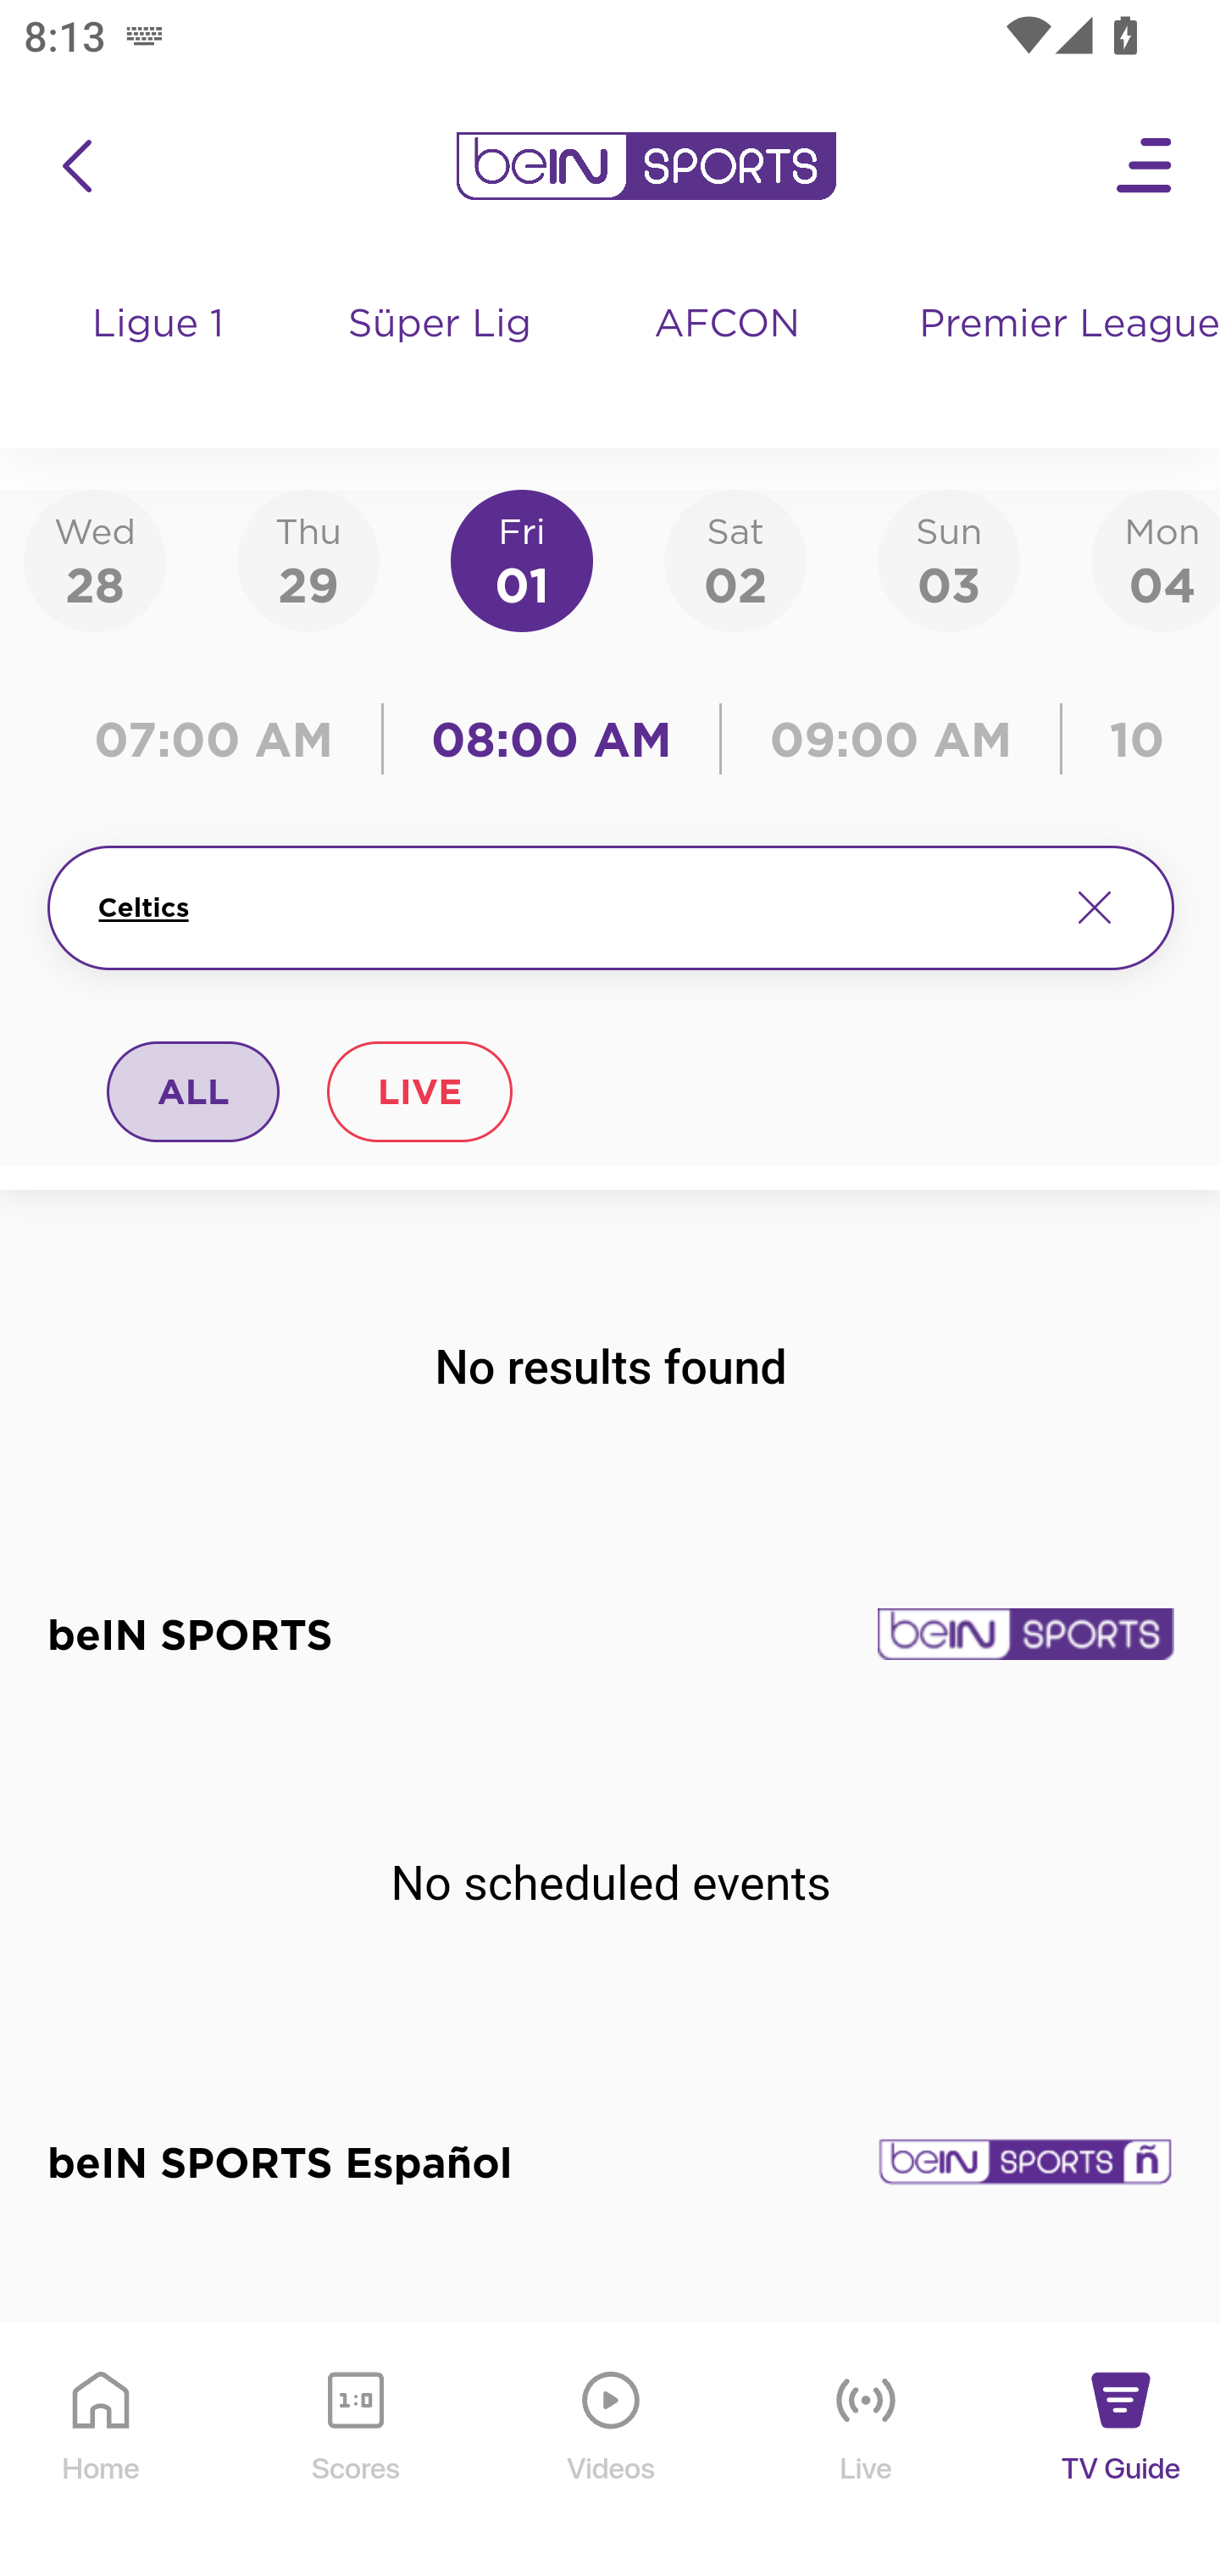 Image resolution: width=1220 pixels, height=2576 pixels. Describe the element at coordinates (1056, 325) in the screenshot. I see `Premier League` at that location.